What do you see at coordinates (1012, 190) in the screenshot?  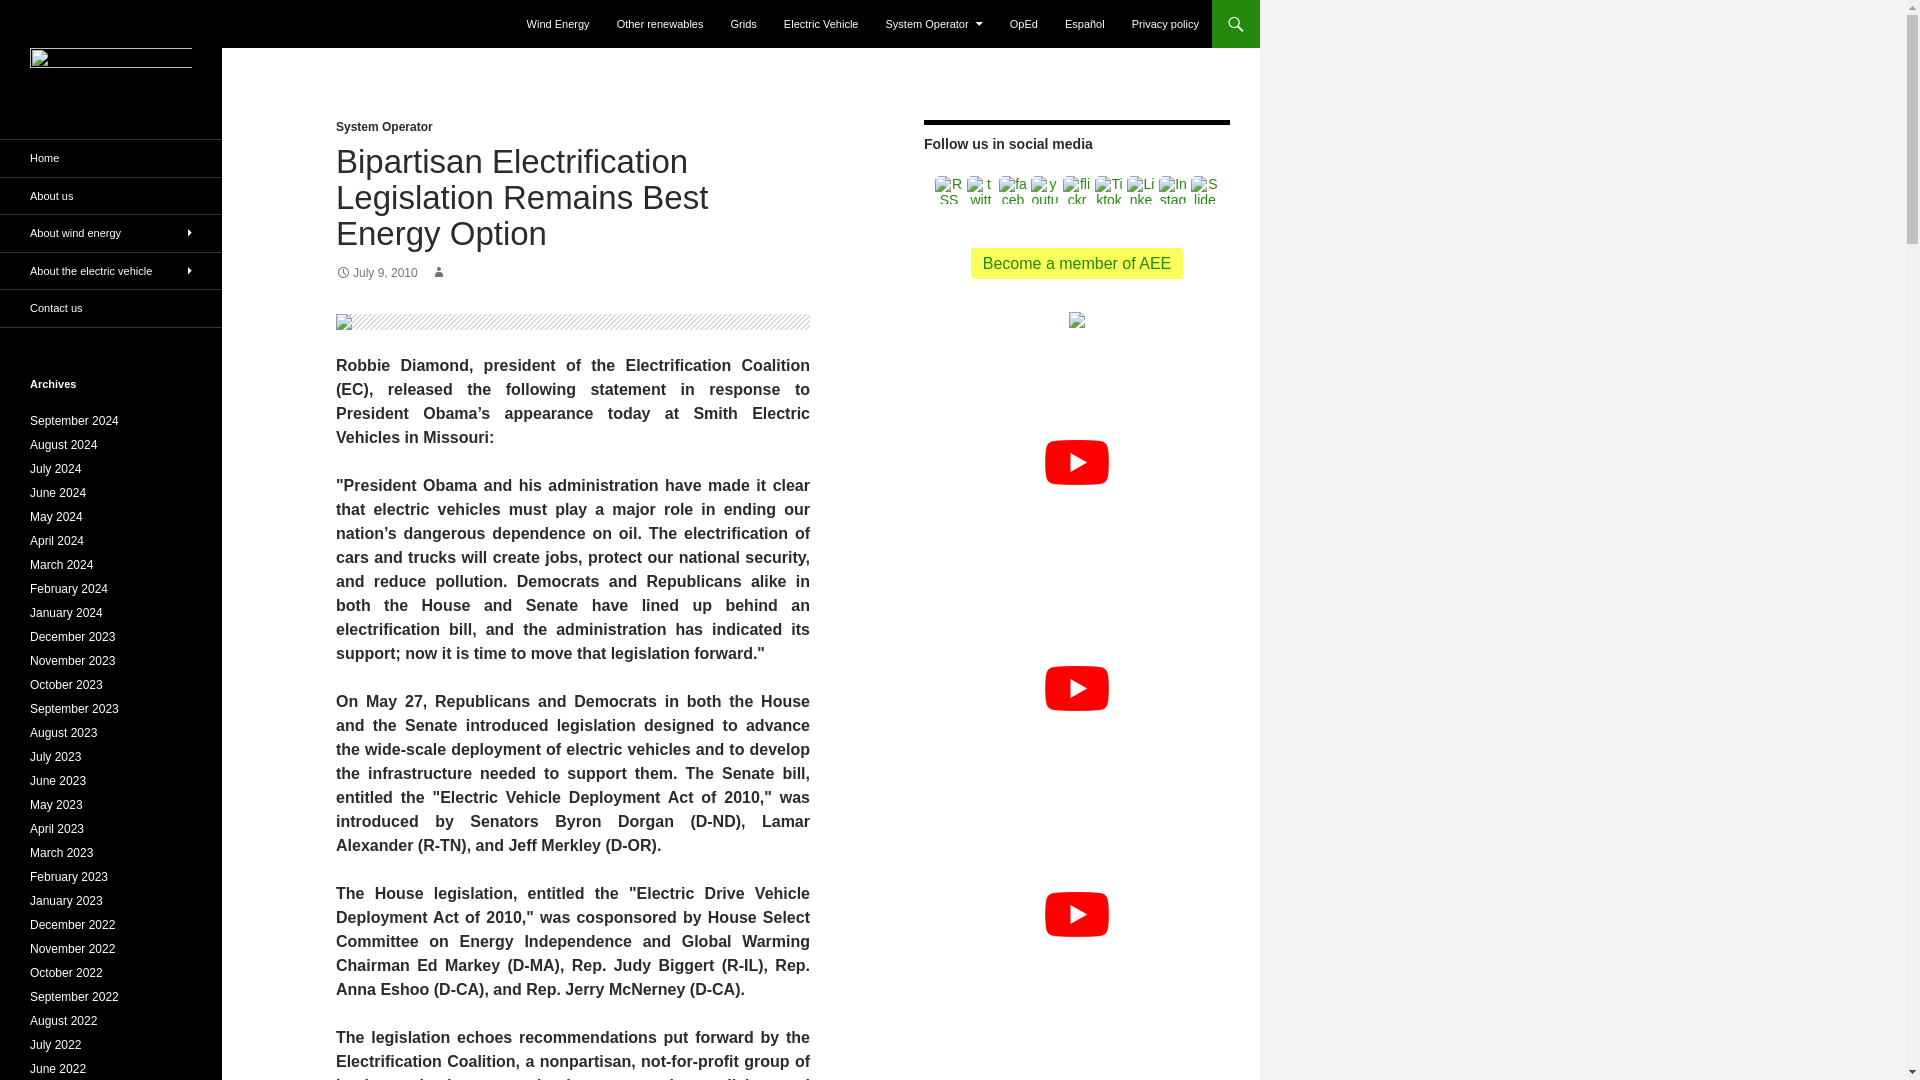 I see `facebook` at bounding box center [1012, 190].